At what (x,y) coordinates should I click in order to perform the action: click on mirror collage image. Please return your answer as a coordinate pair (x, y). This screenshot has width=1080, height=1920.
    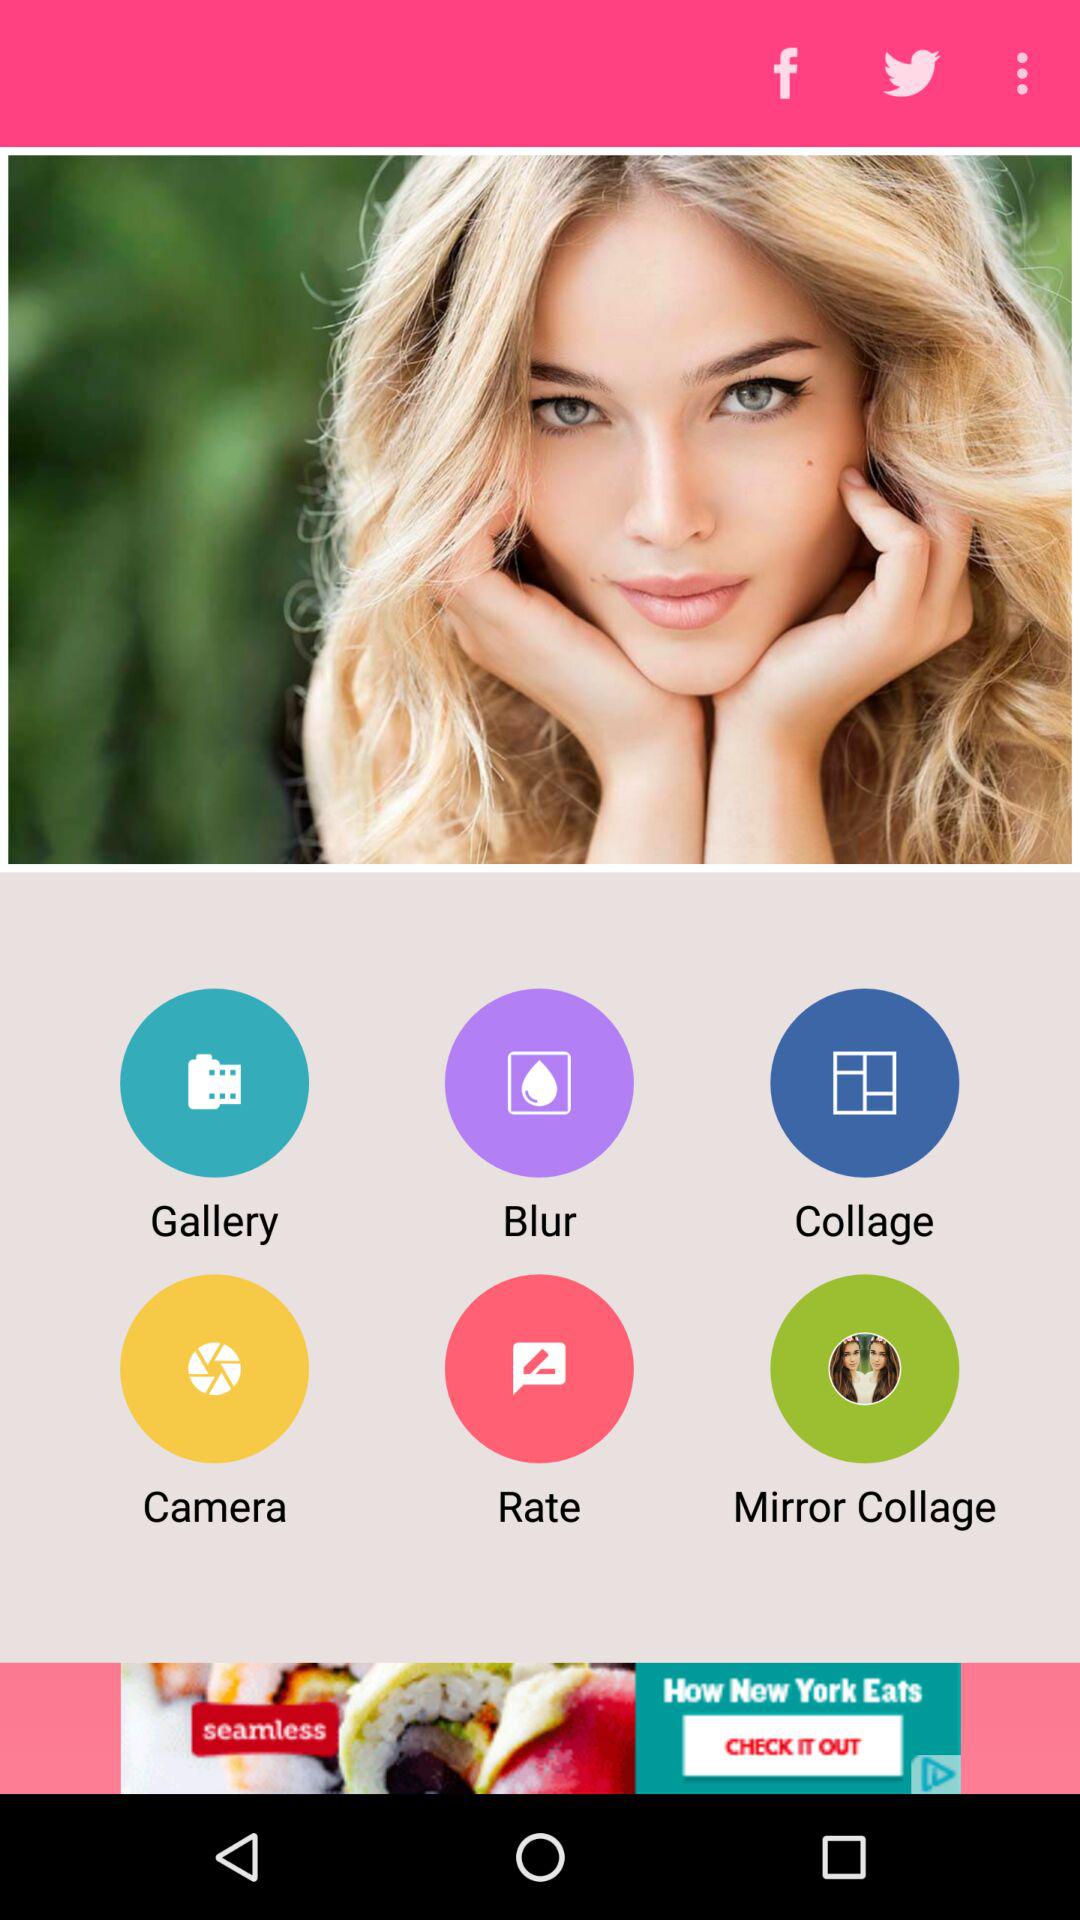
    Looking at the image, I should click on (864, 1368).